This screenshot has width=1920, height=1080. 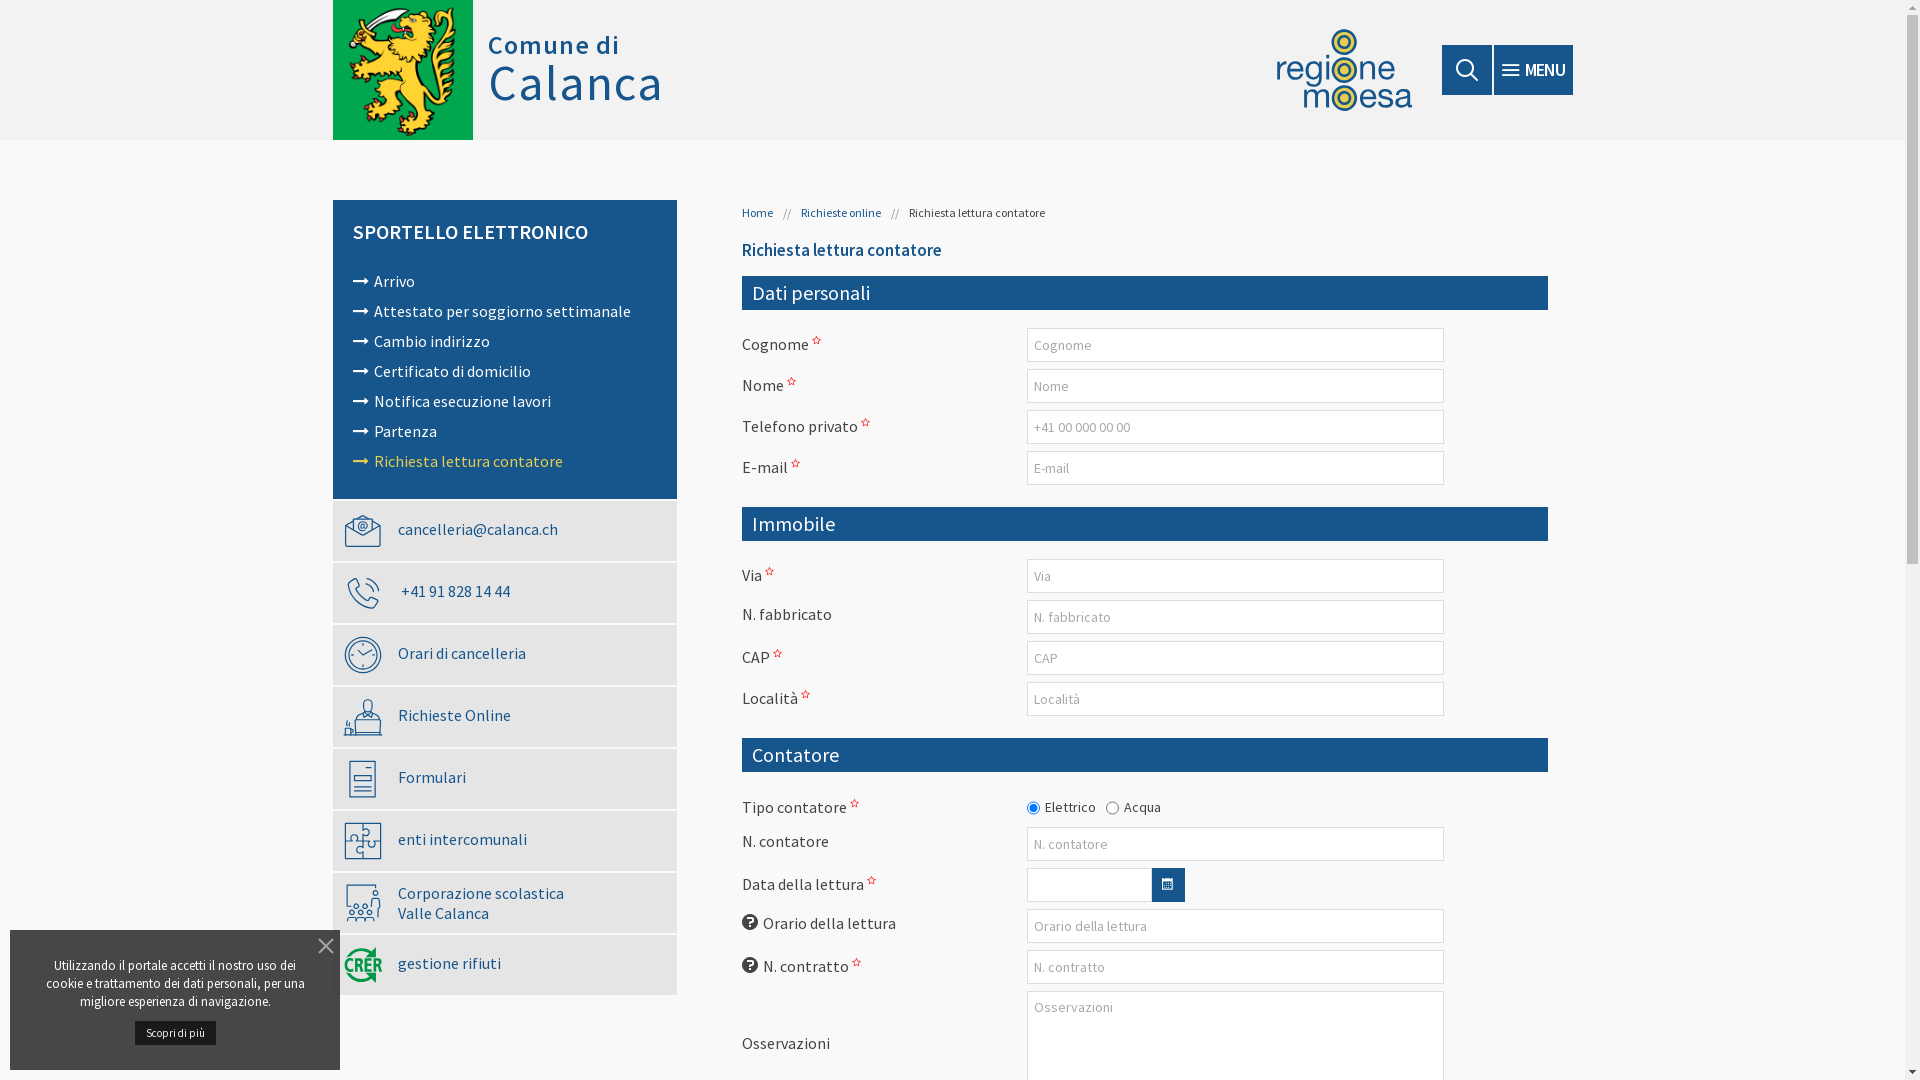 I want to click on Protezione dati, so click(x=1524, y=702).